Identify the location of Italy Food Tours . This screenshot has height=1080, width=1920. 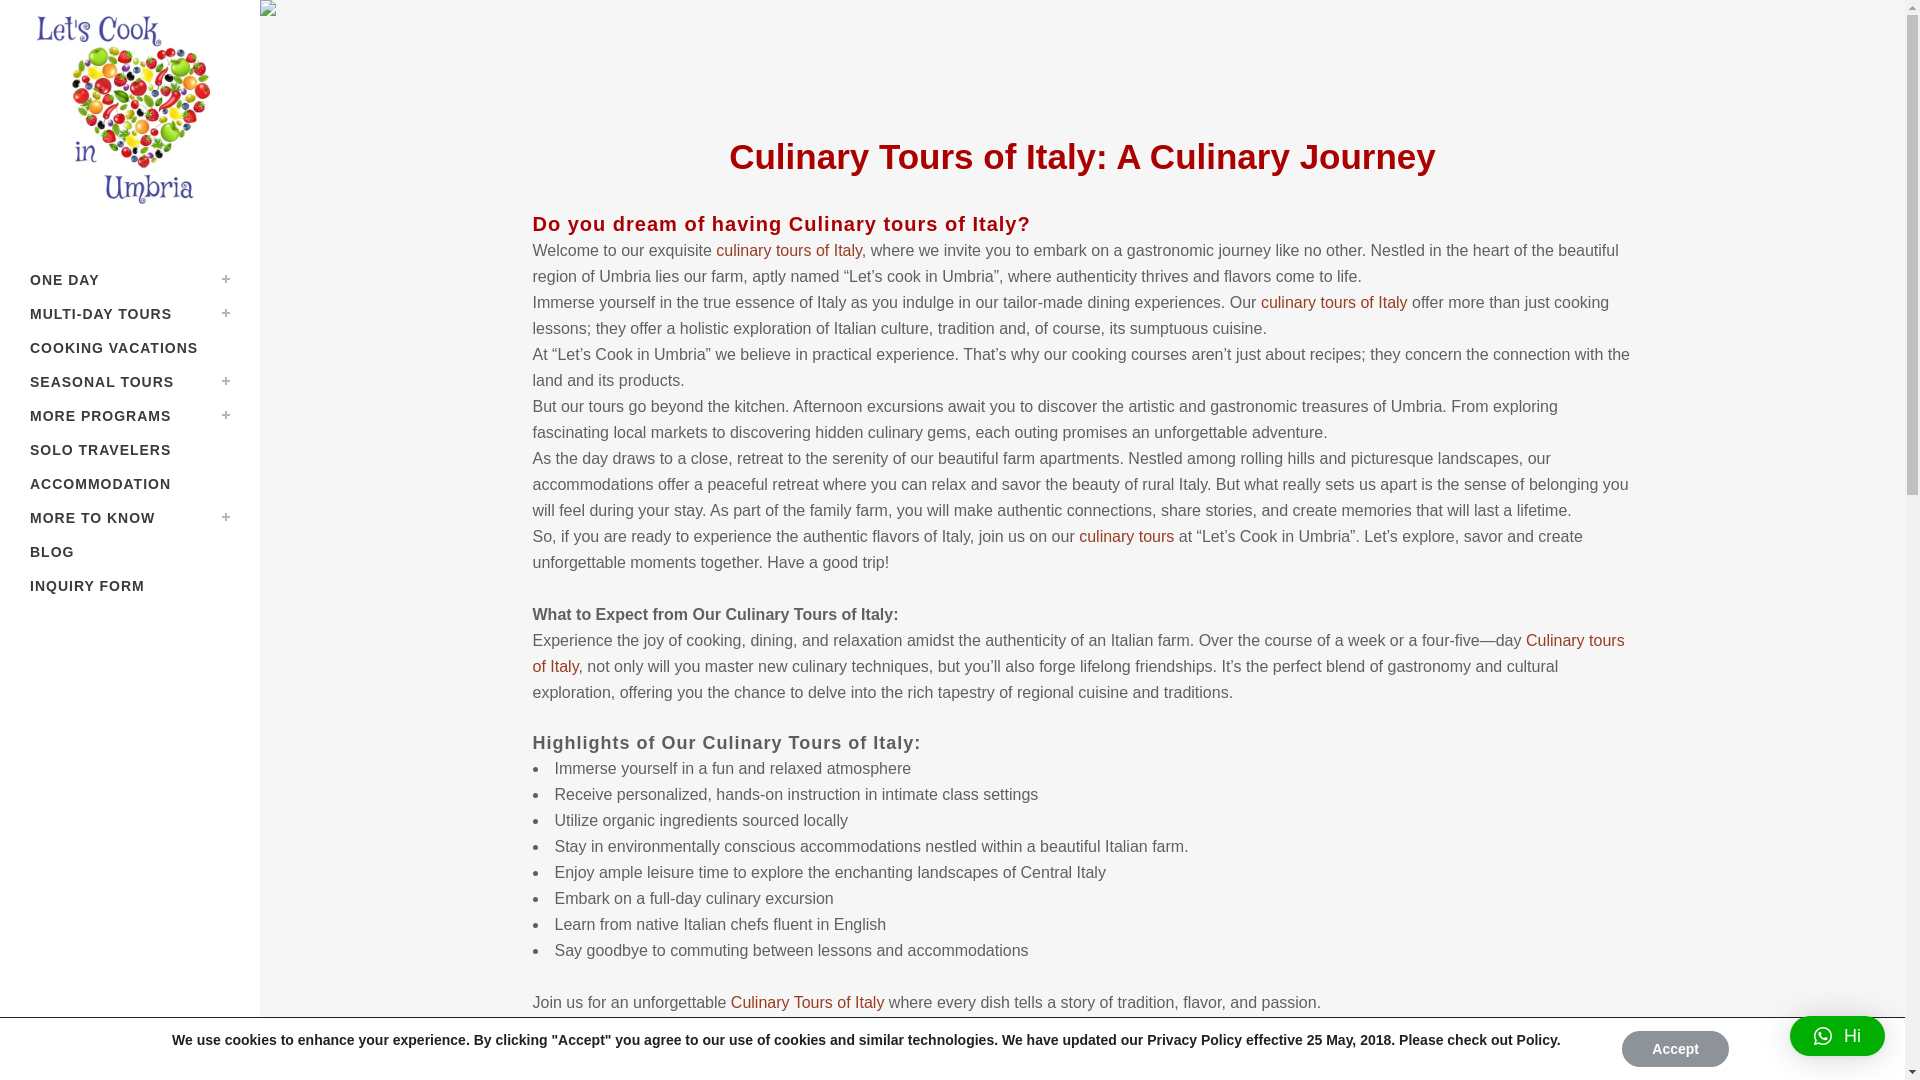
(130, 314).